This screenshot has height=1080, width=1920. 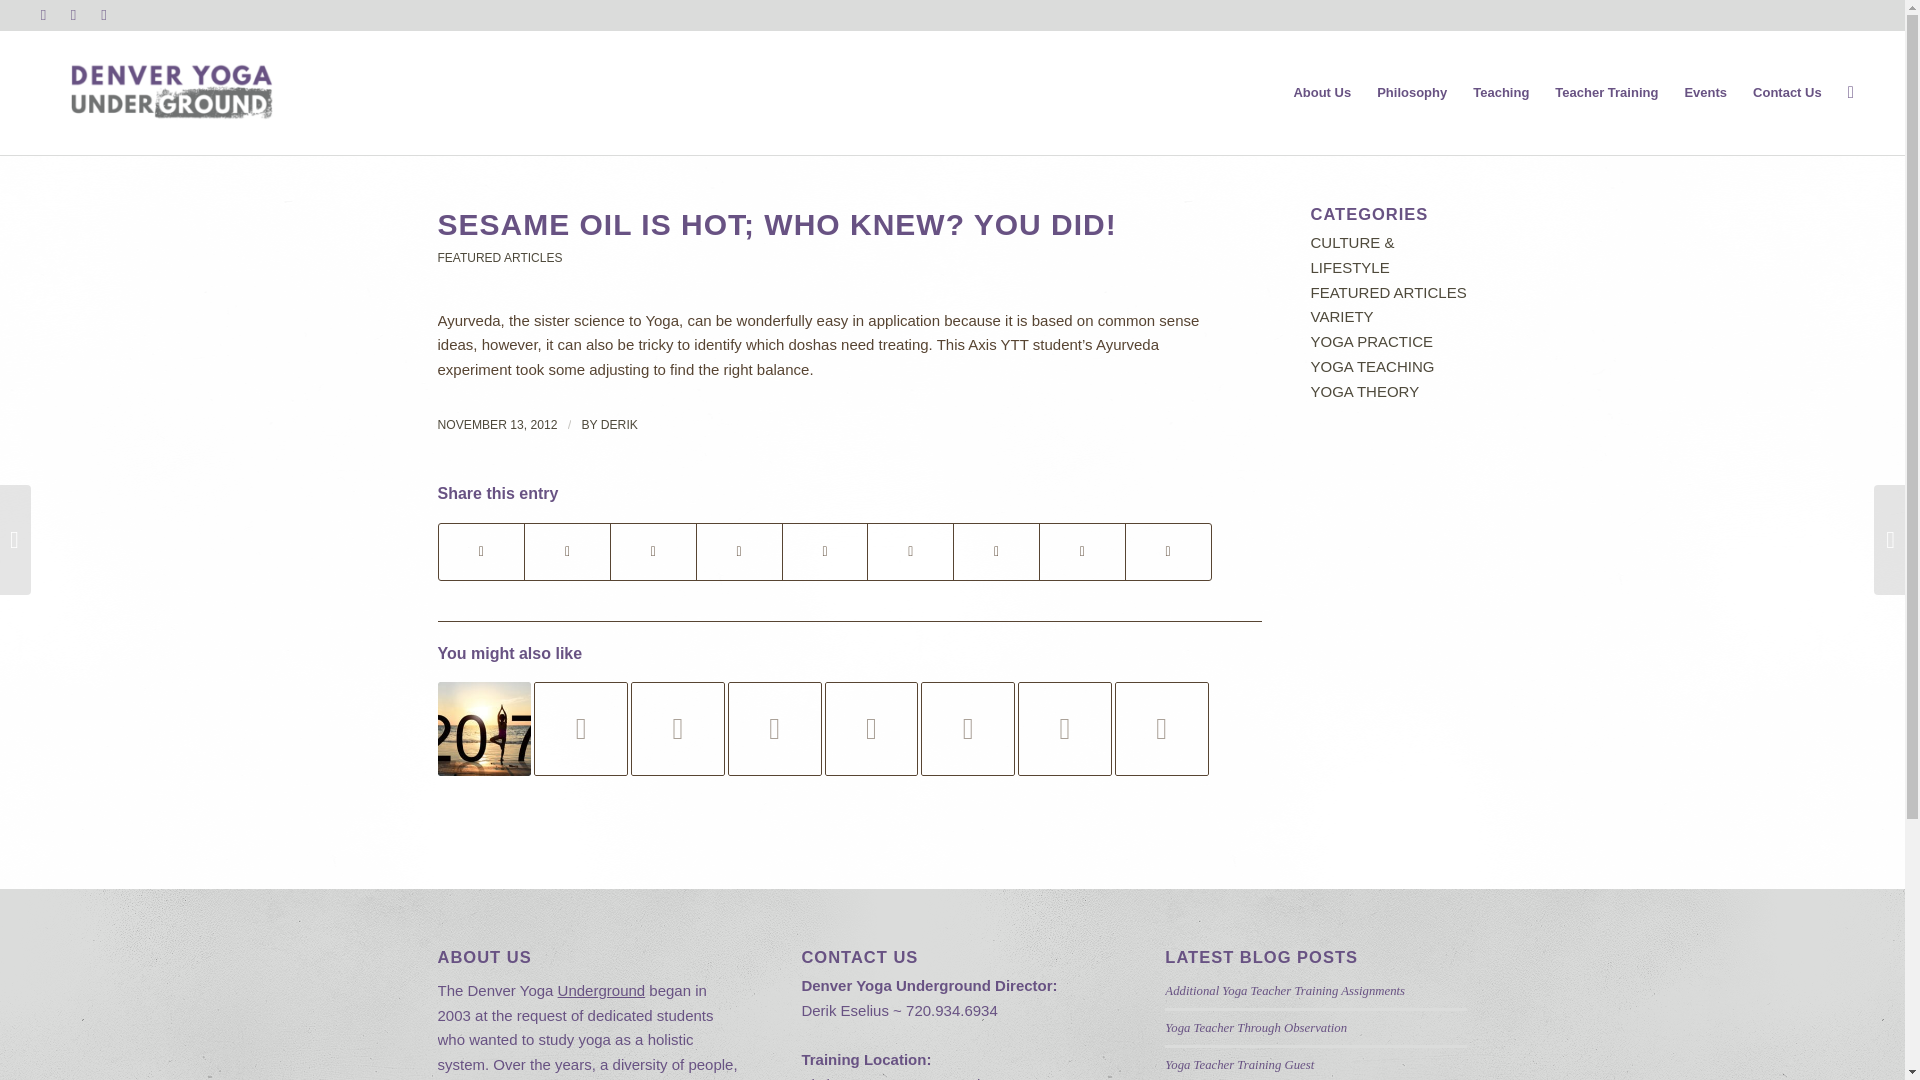 What do you see at coordinates (484, 728) in the screenshot?
I see `Yoga Resolution 3: Make Meditation A Priority` at bounding box center [484, 728].